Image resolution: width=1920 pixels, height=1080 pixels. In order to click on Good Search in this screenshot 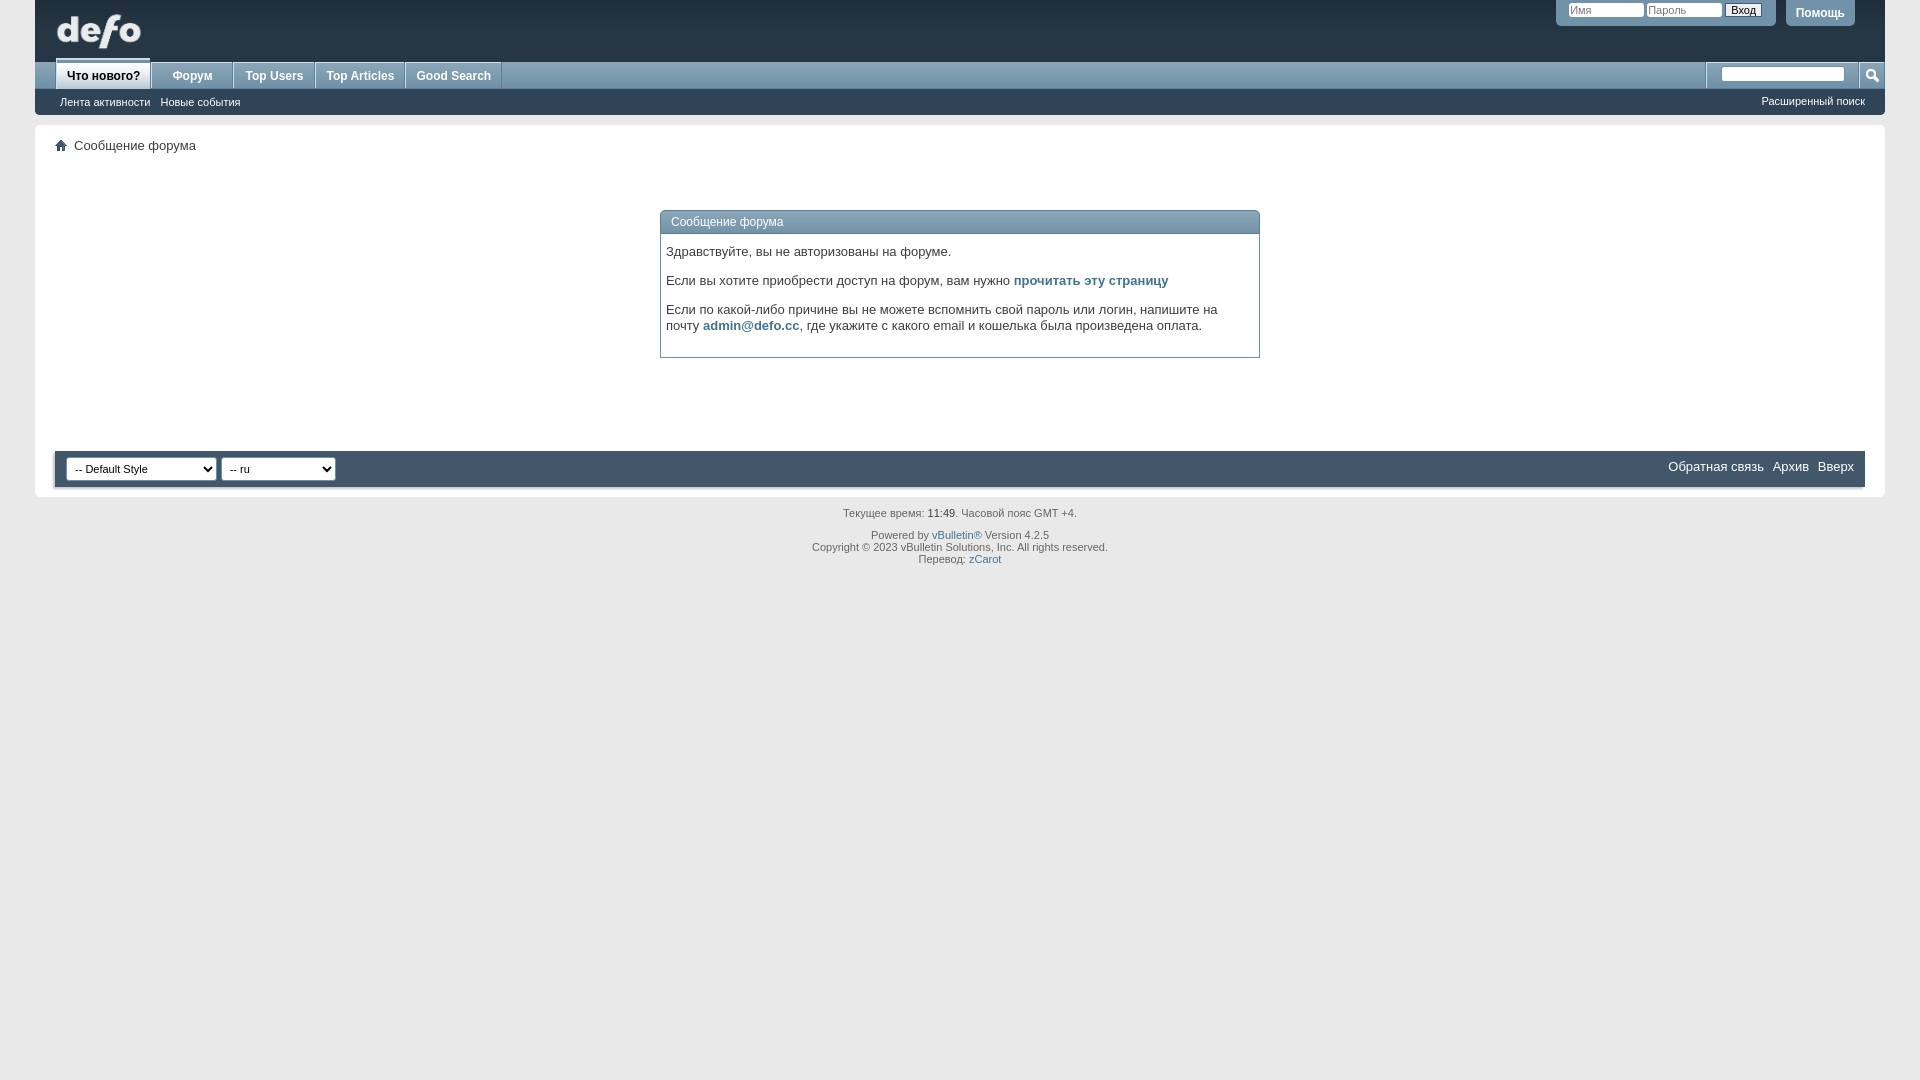, I will do `click(453, 76)`.